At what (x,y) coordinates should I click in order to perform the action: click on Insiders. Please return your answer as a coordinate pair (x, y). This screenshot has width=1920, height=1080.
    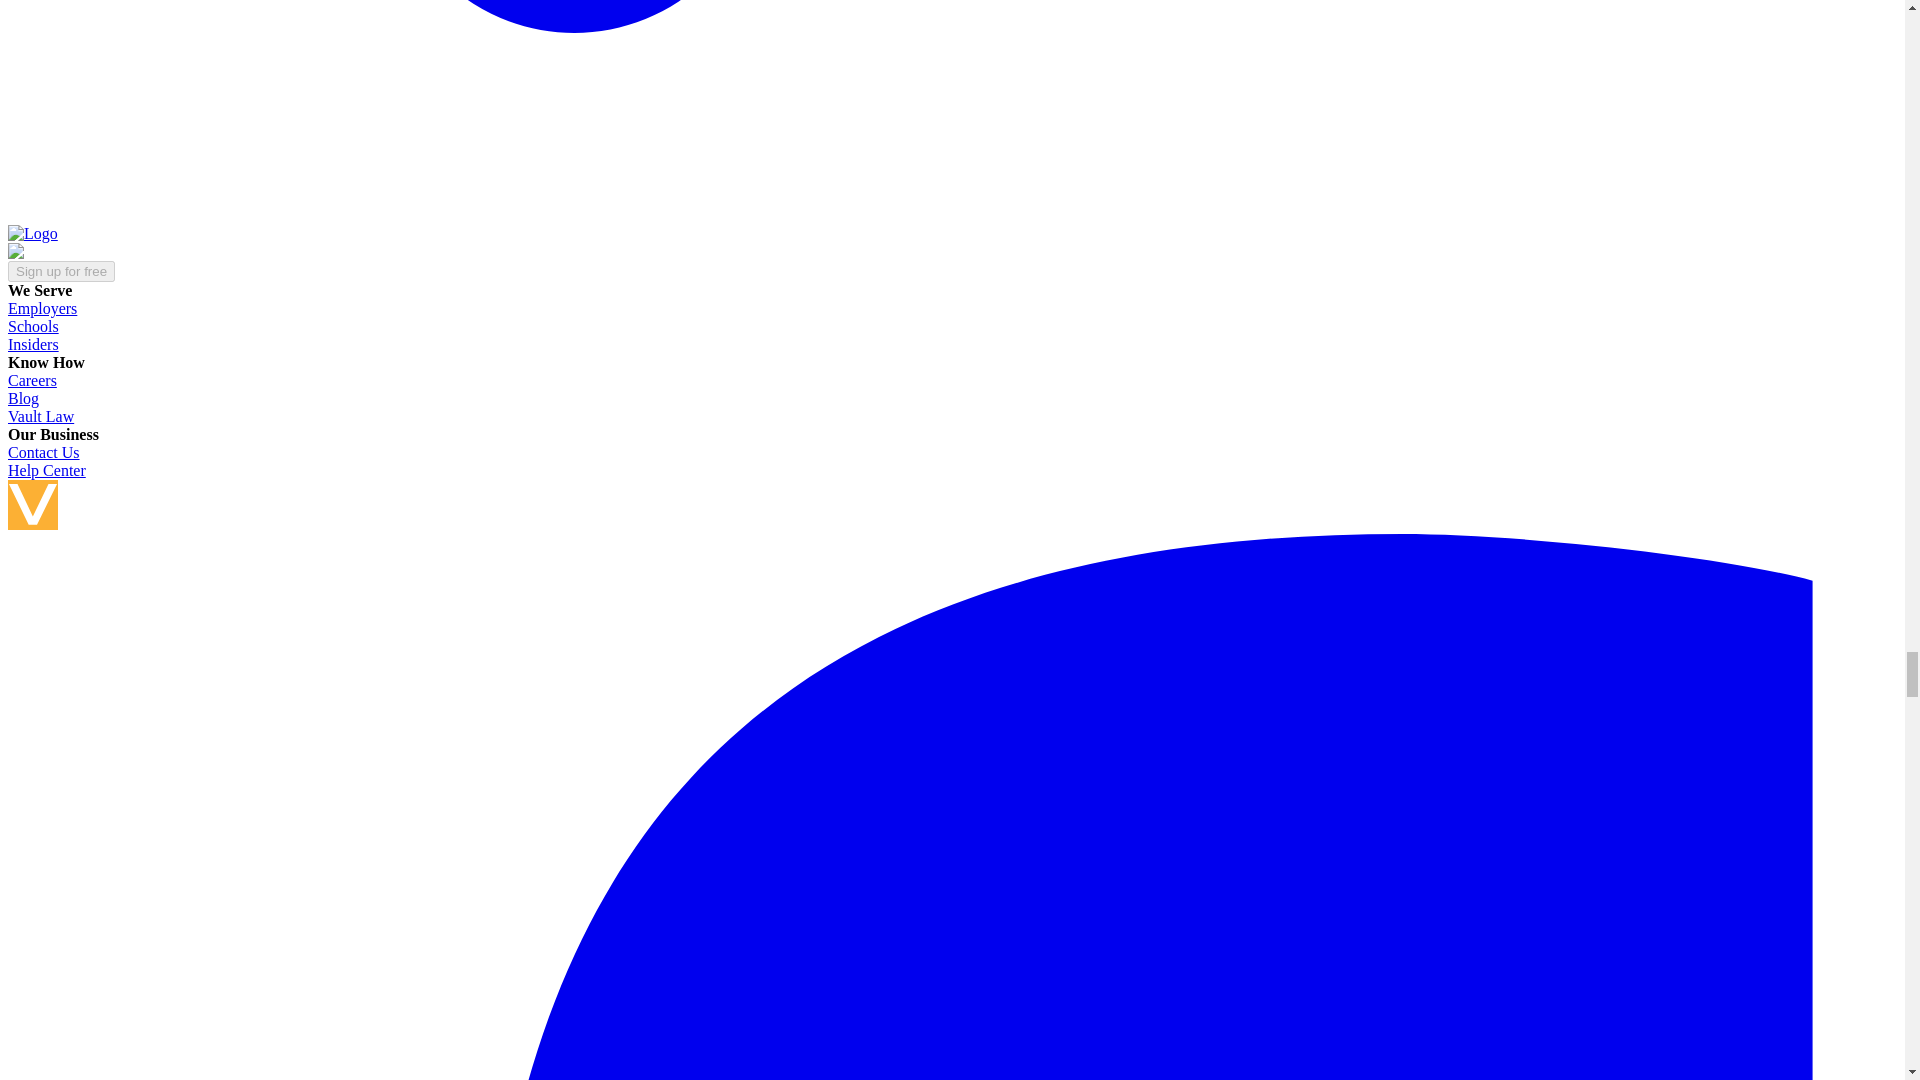
    Looking at the image, I should click on (33, 344).